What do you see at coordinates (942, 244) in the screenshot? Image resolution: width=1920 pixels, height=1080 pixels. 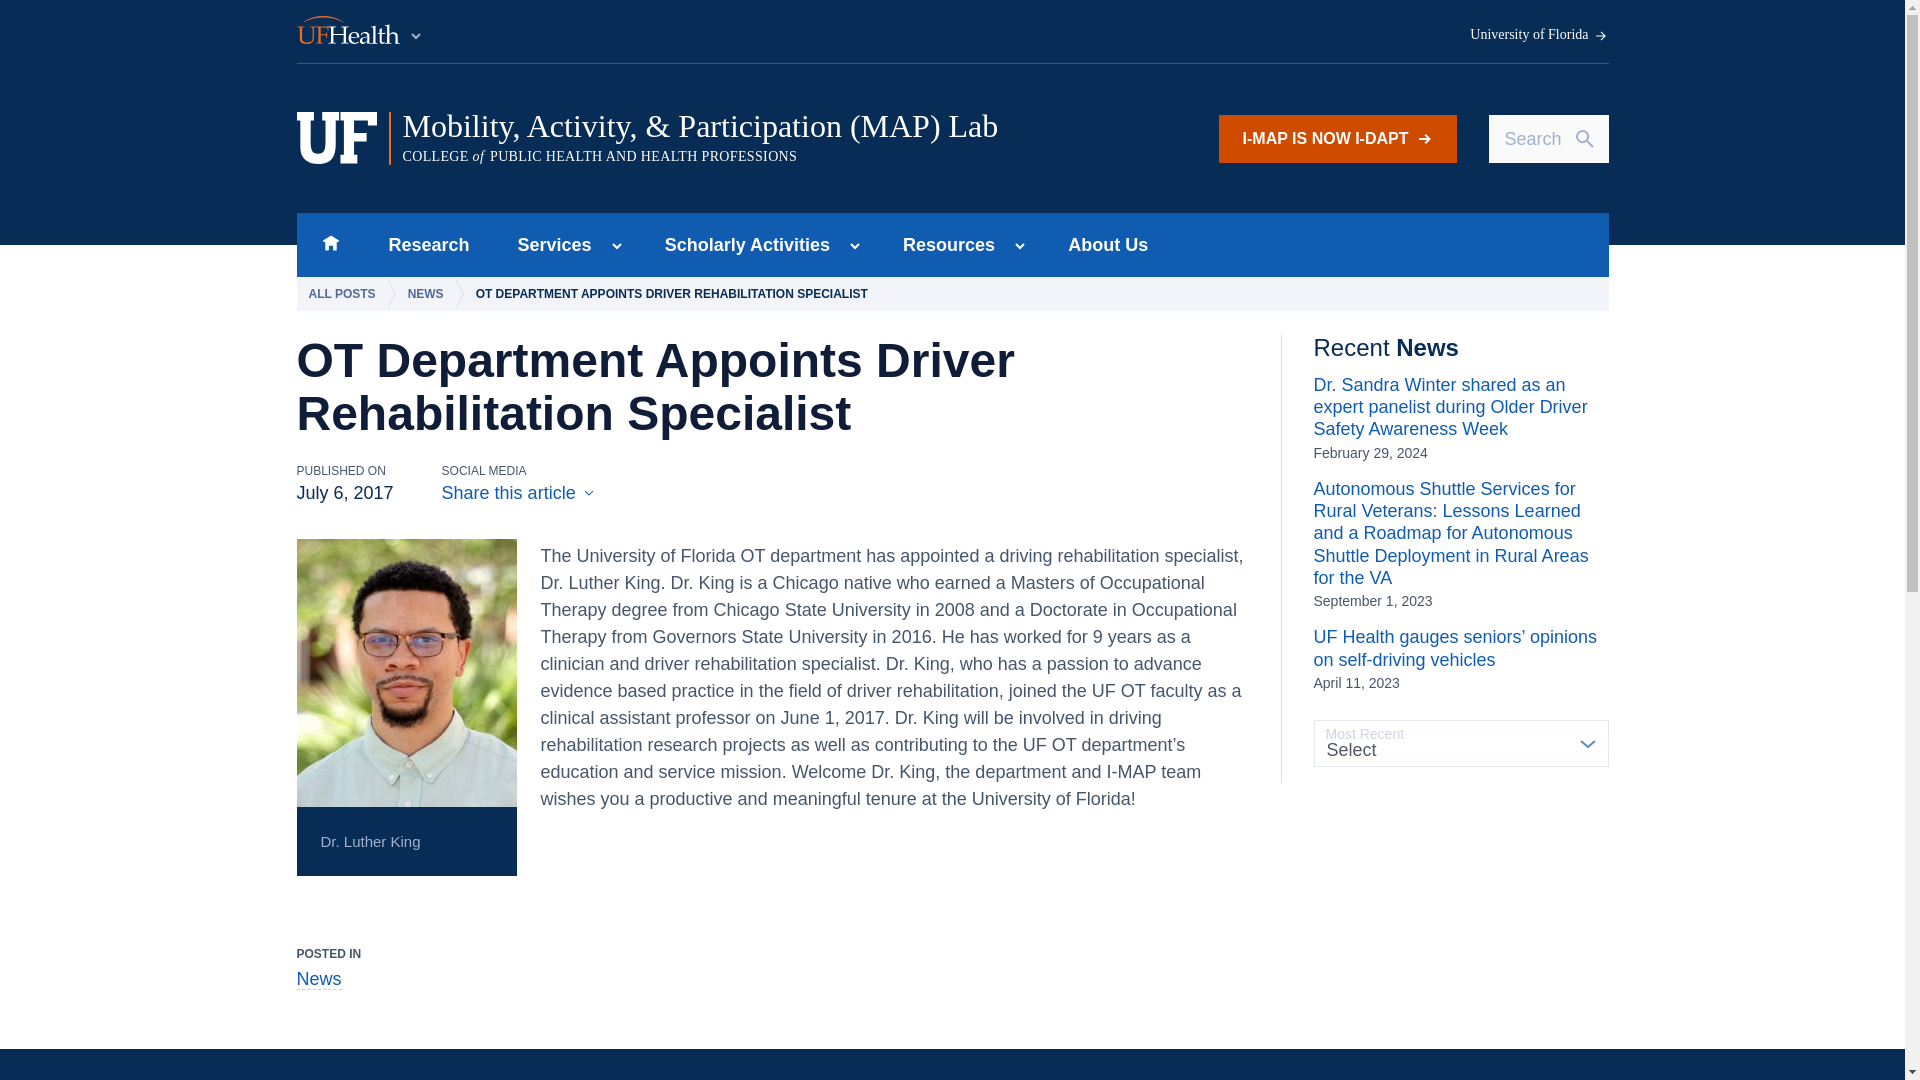 I see `Resources` at bounding box center [942, 244].